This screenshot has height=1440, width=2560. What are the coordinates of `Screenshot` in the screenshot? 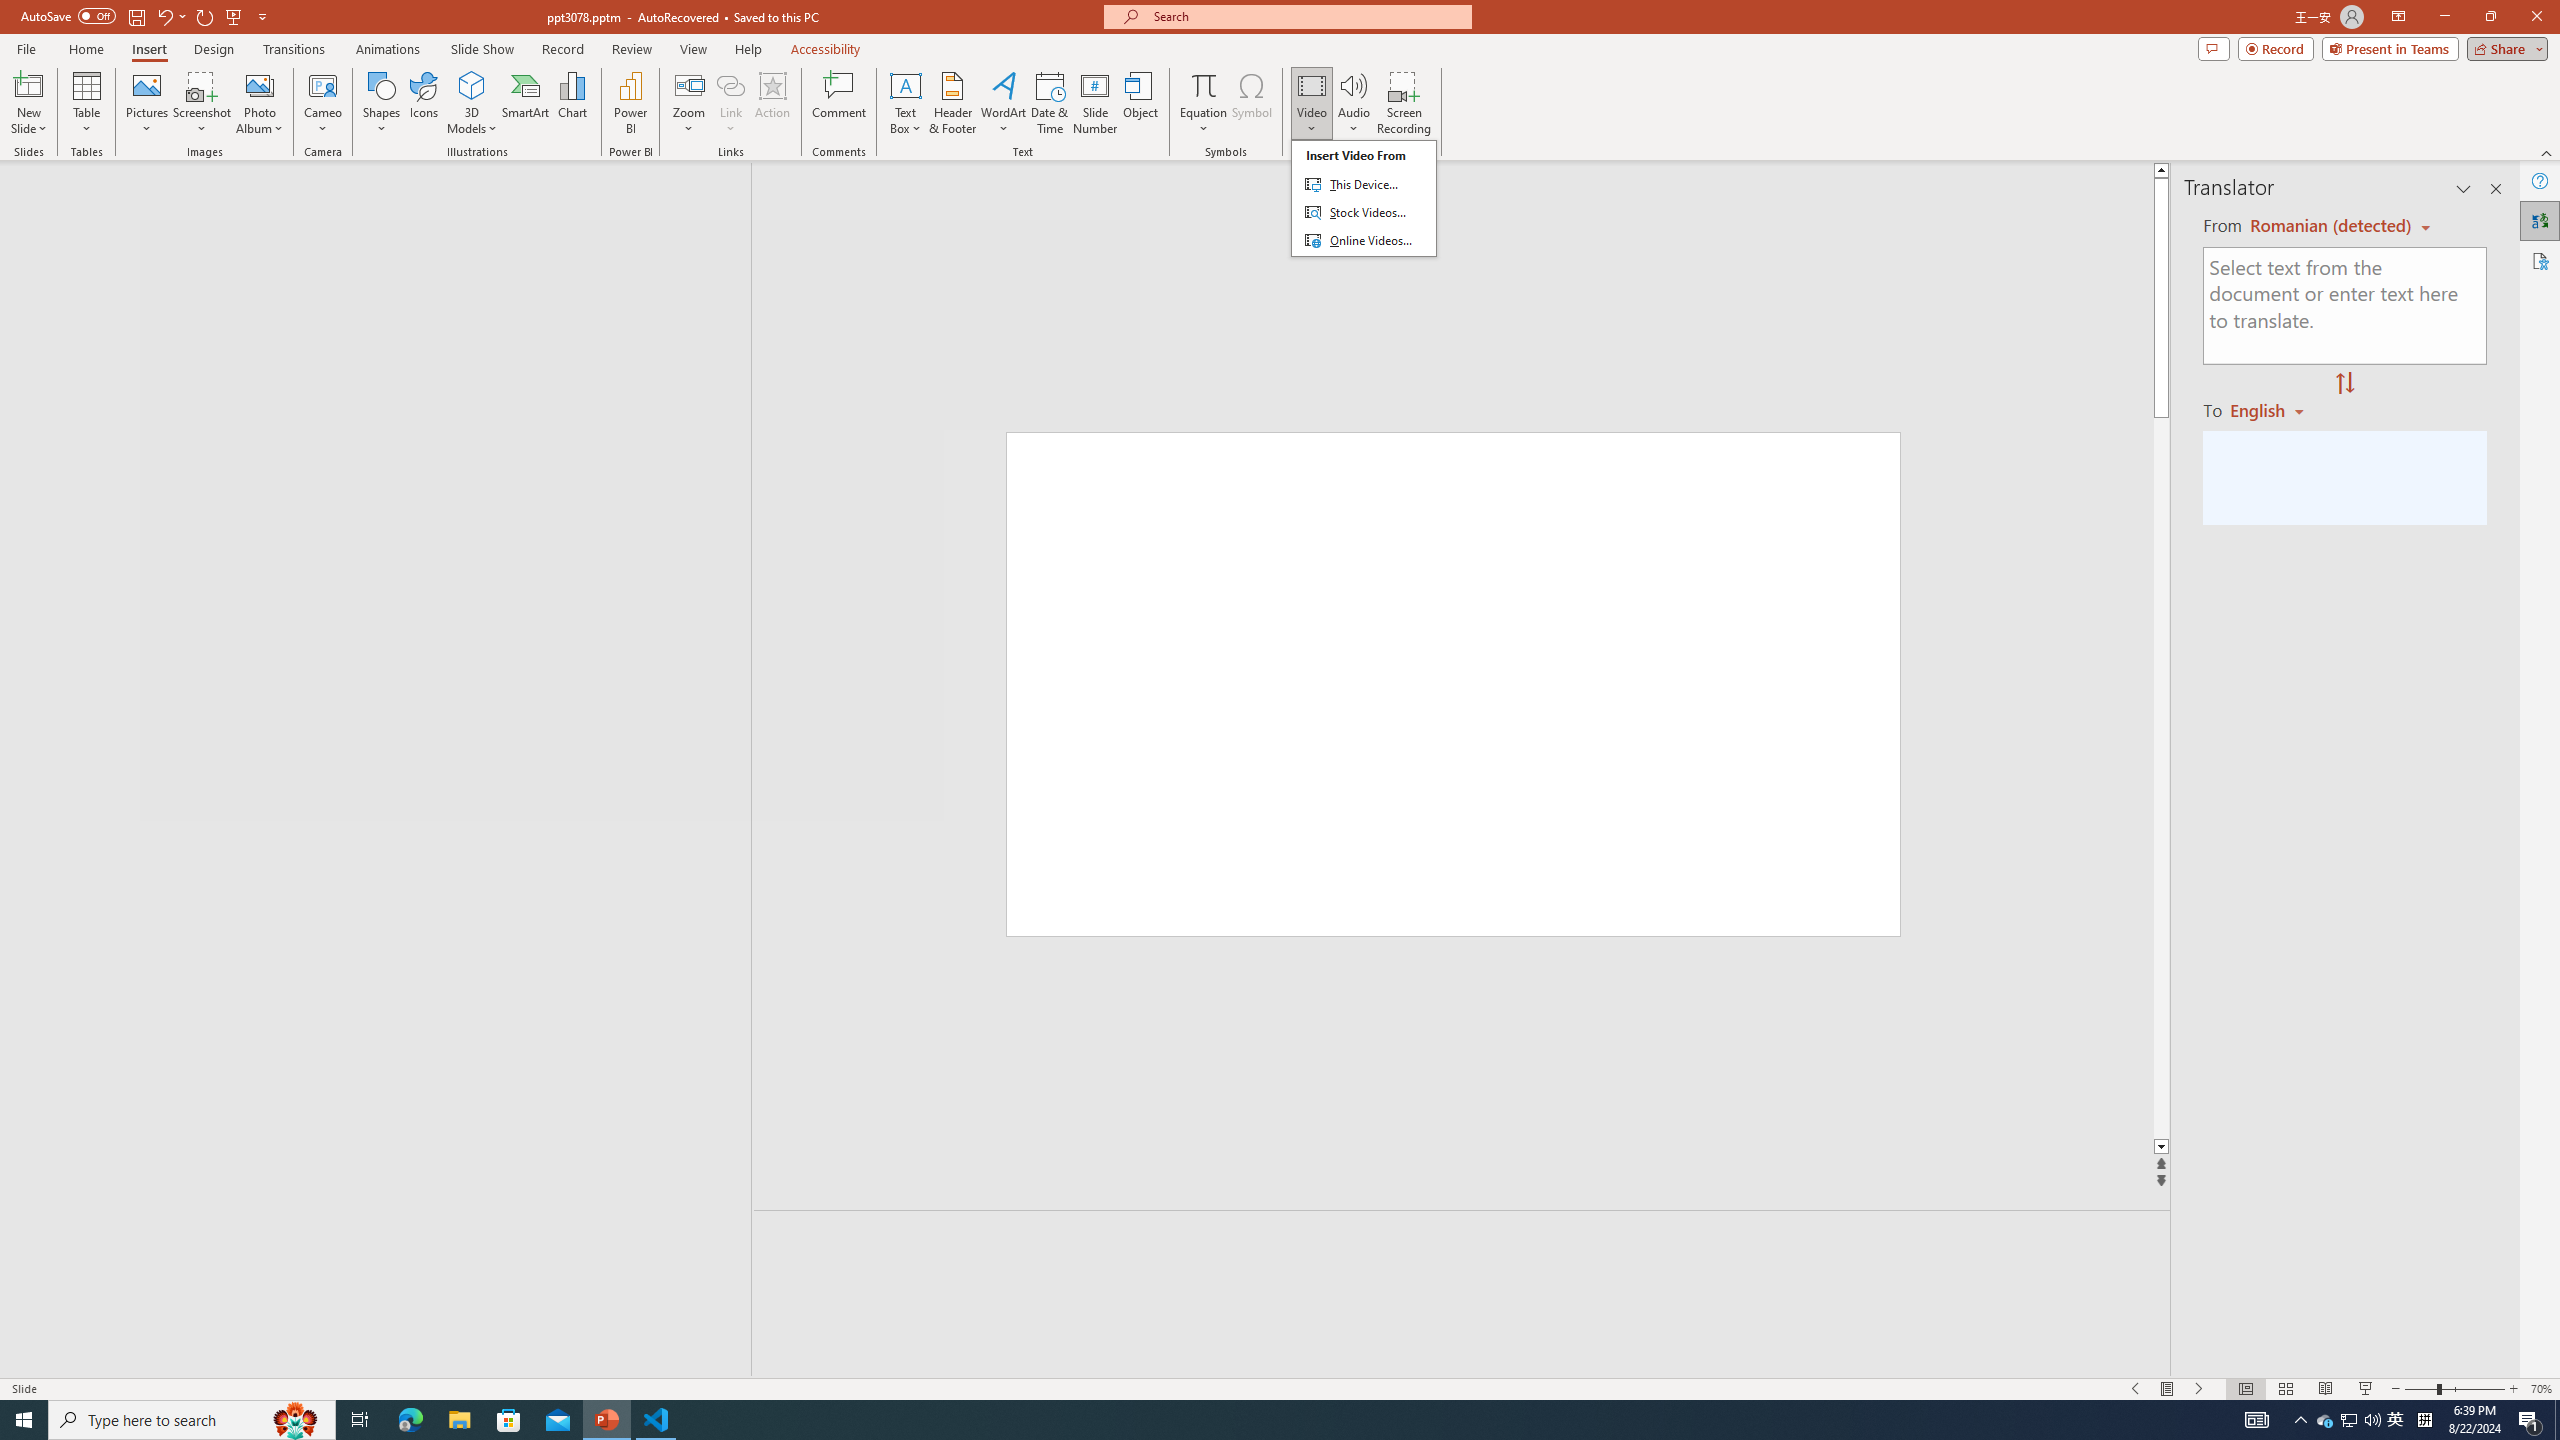 It's located at (202, 103).